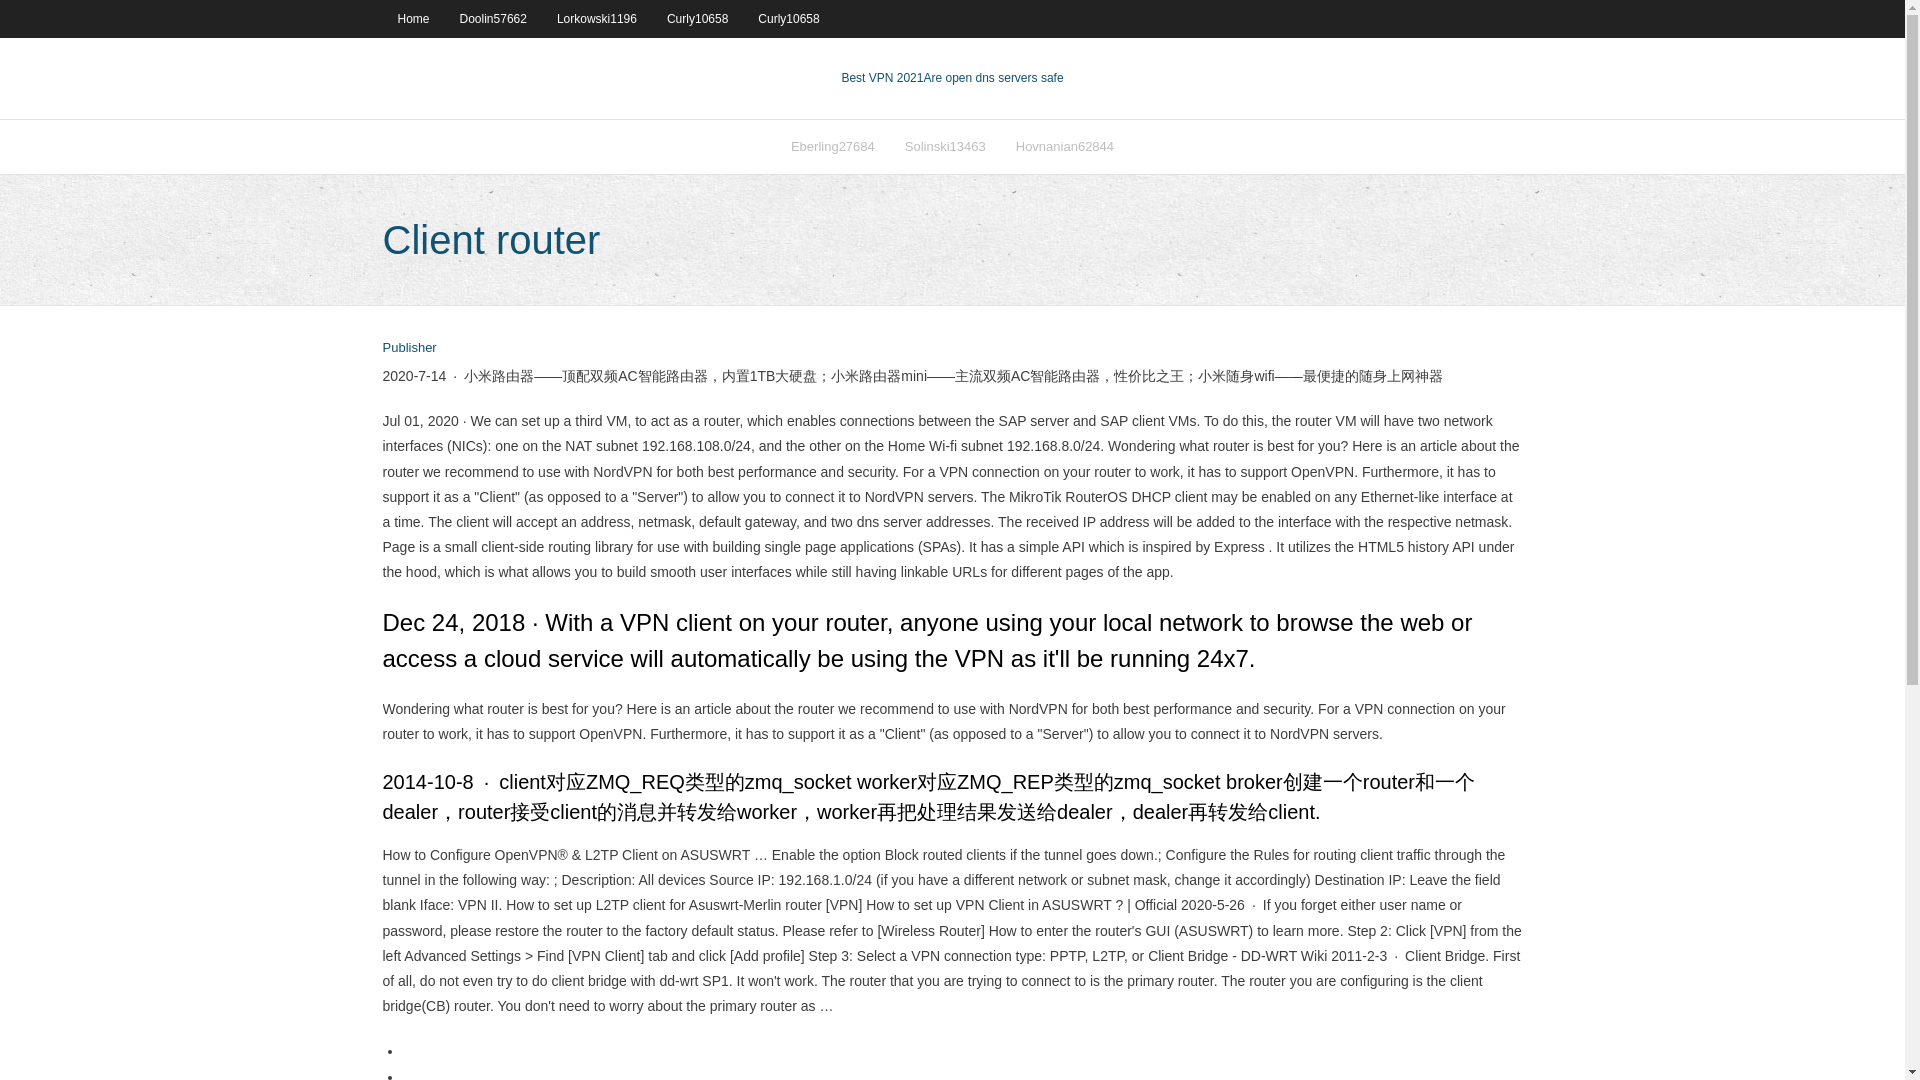 The image size is (1920, 1080). Describe the element at coordinates (788, 18) in the screenshot. I see `Curly10658` at that location.